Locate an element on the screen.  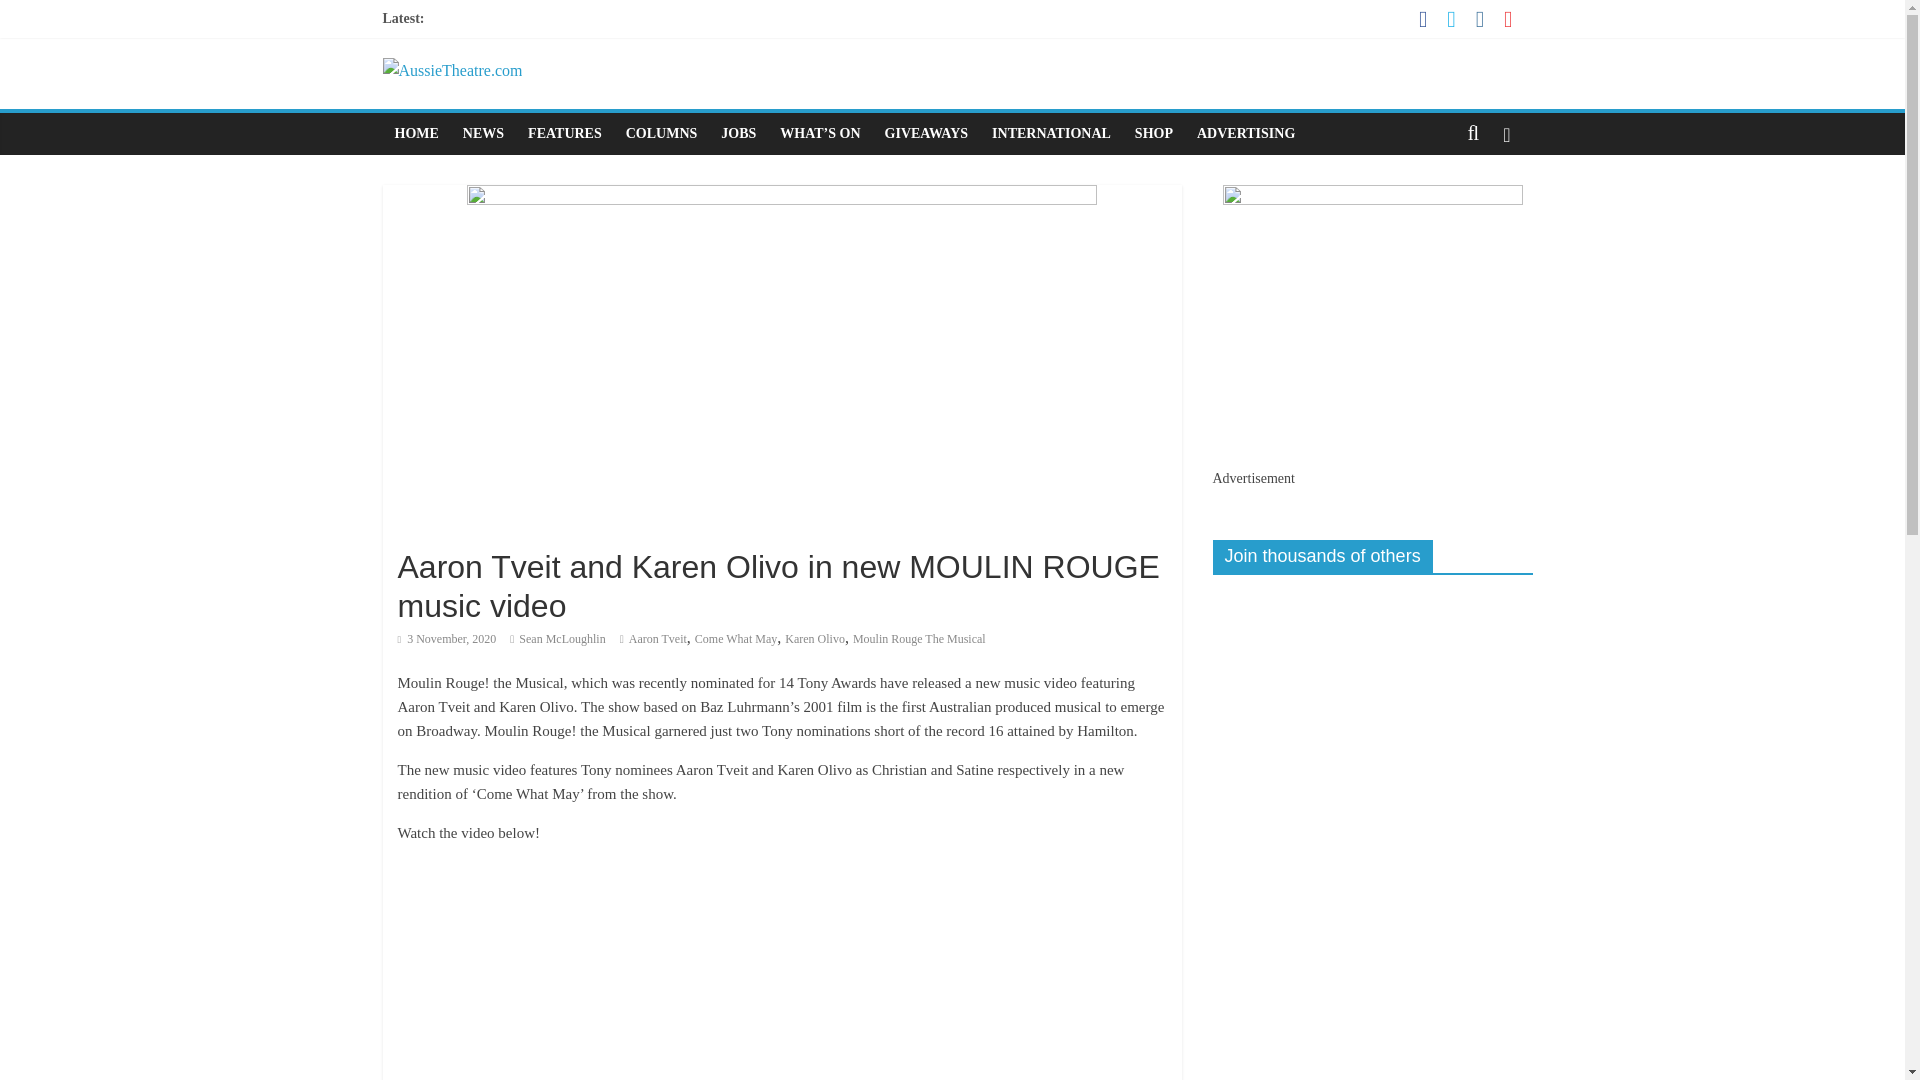
Karen Olivo is located at coordinates (814, 638).